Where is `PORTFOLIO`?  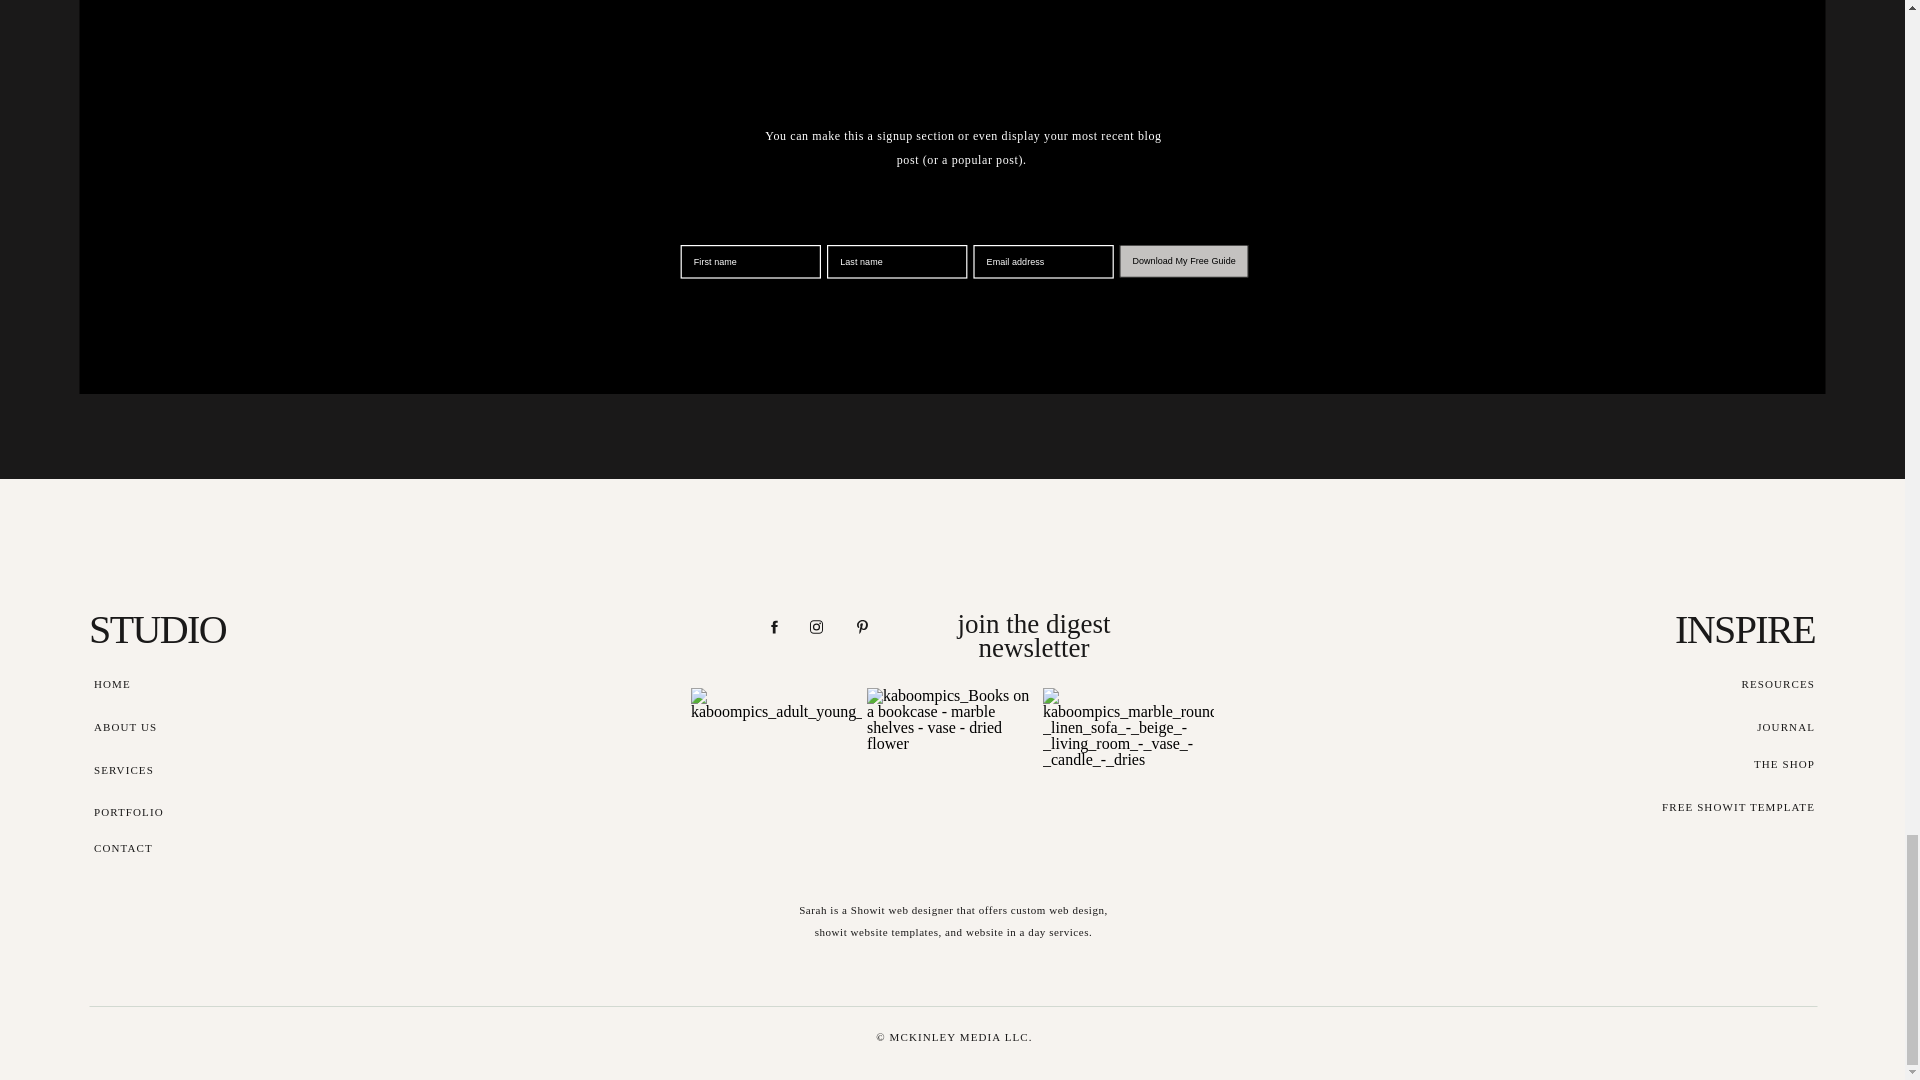
PORTFOLIO is located at coordinates (159, 812).